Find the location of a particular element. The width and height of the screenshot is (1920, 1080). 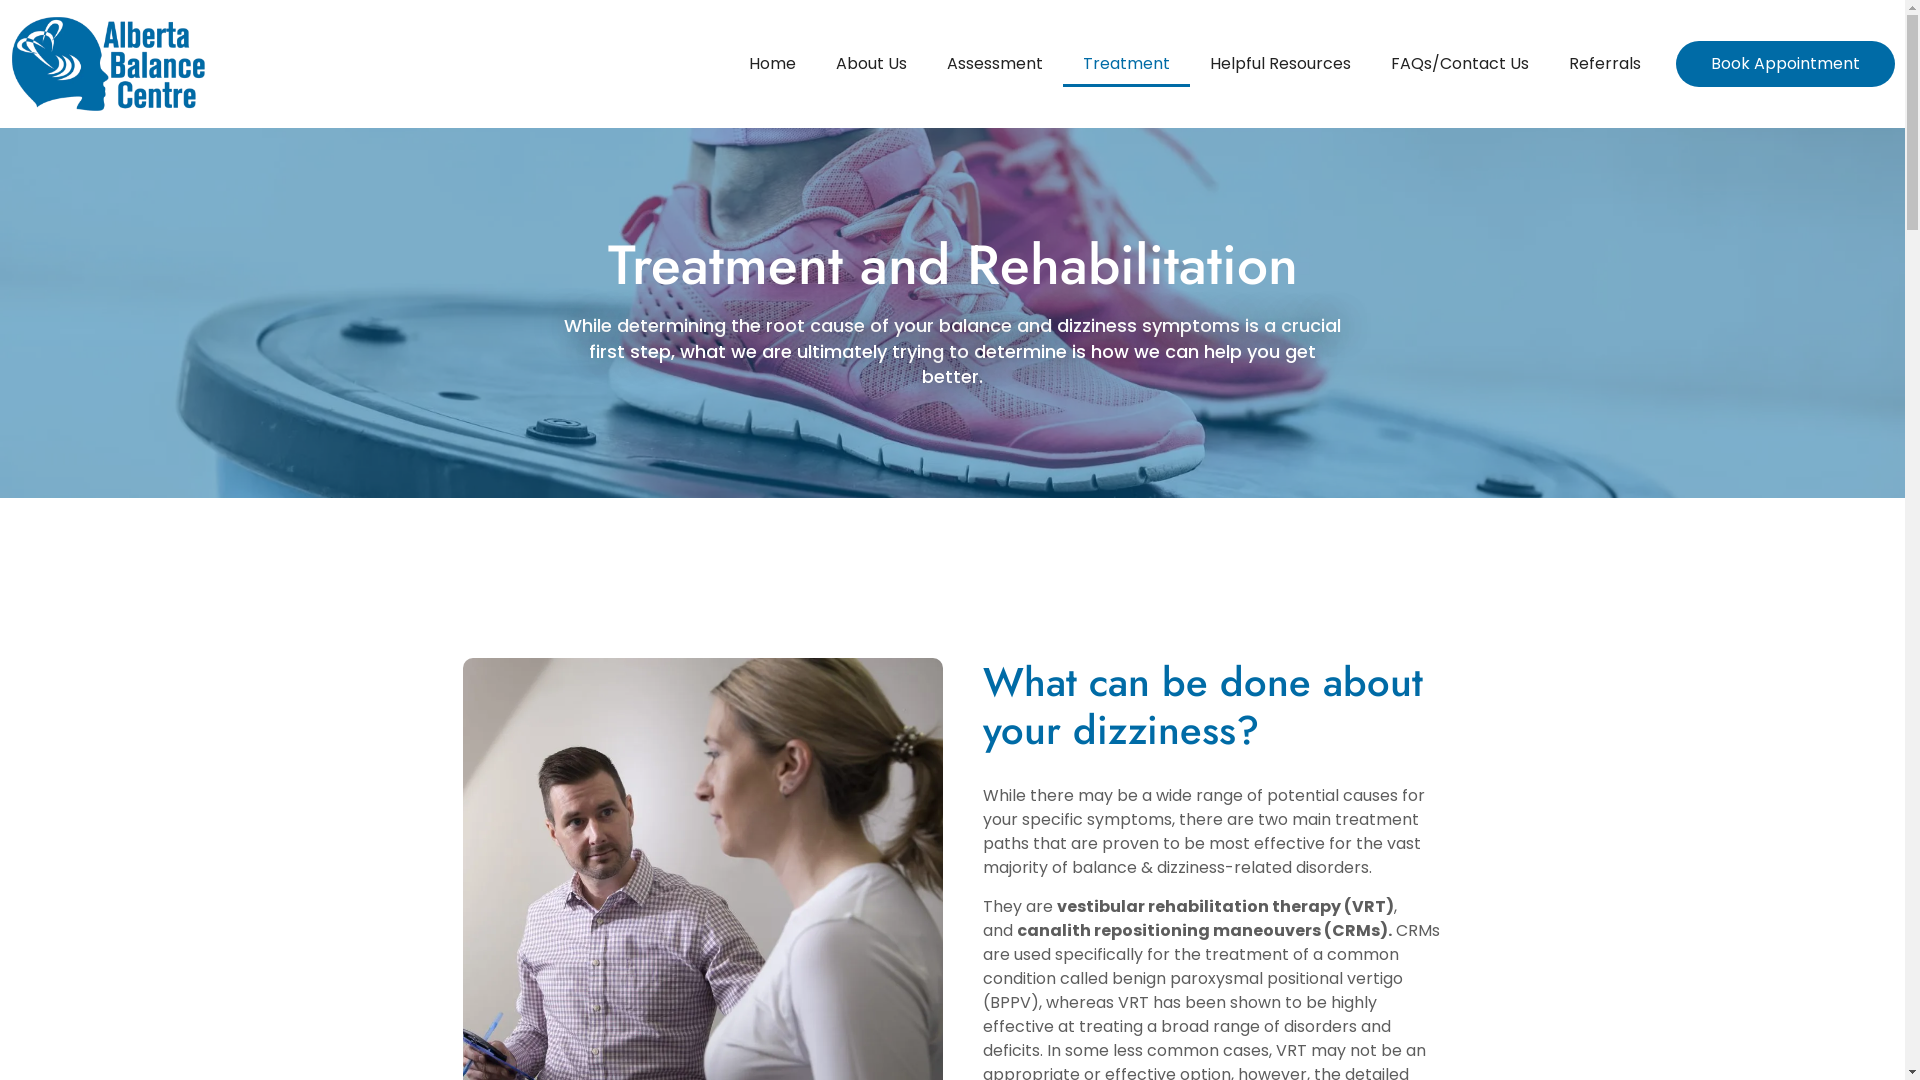

Helpful Resources is located at coordinates (1280, 64).